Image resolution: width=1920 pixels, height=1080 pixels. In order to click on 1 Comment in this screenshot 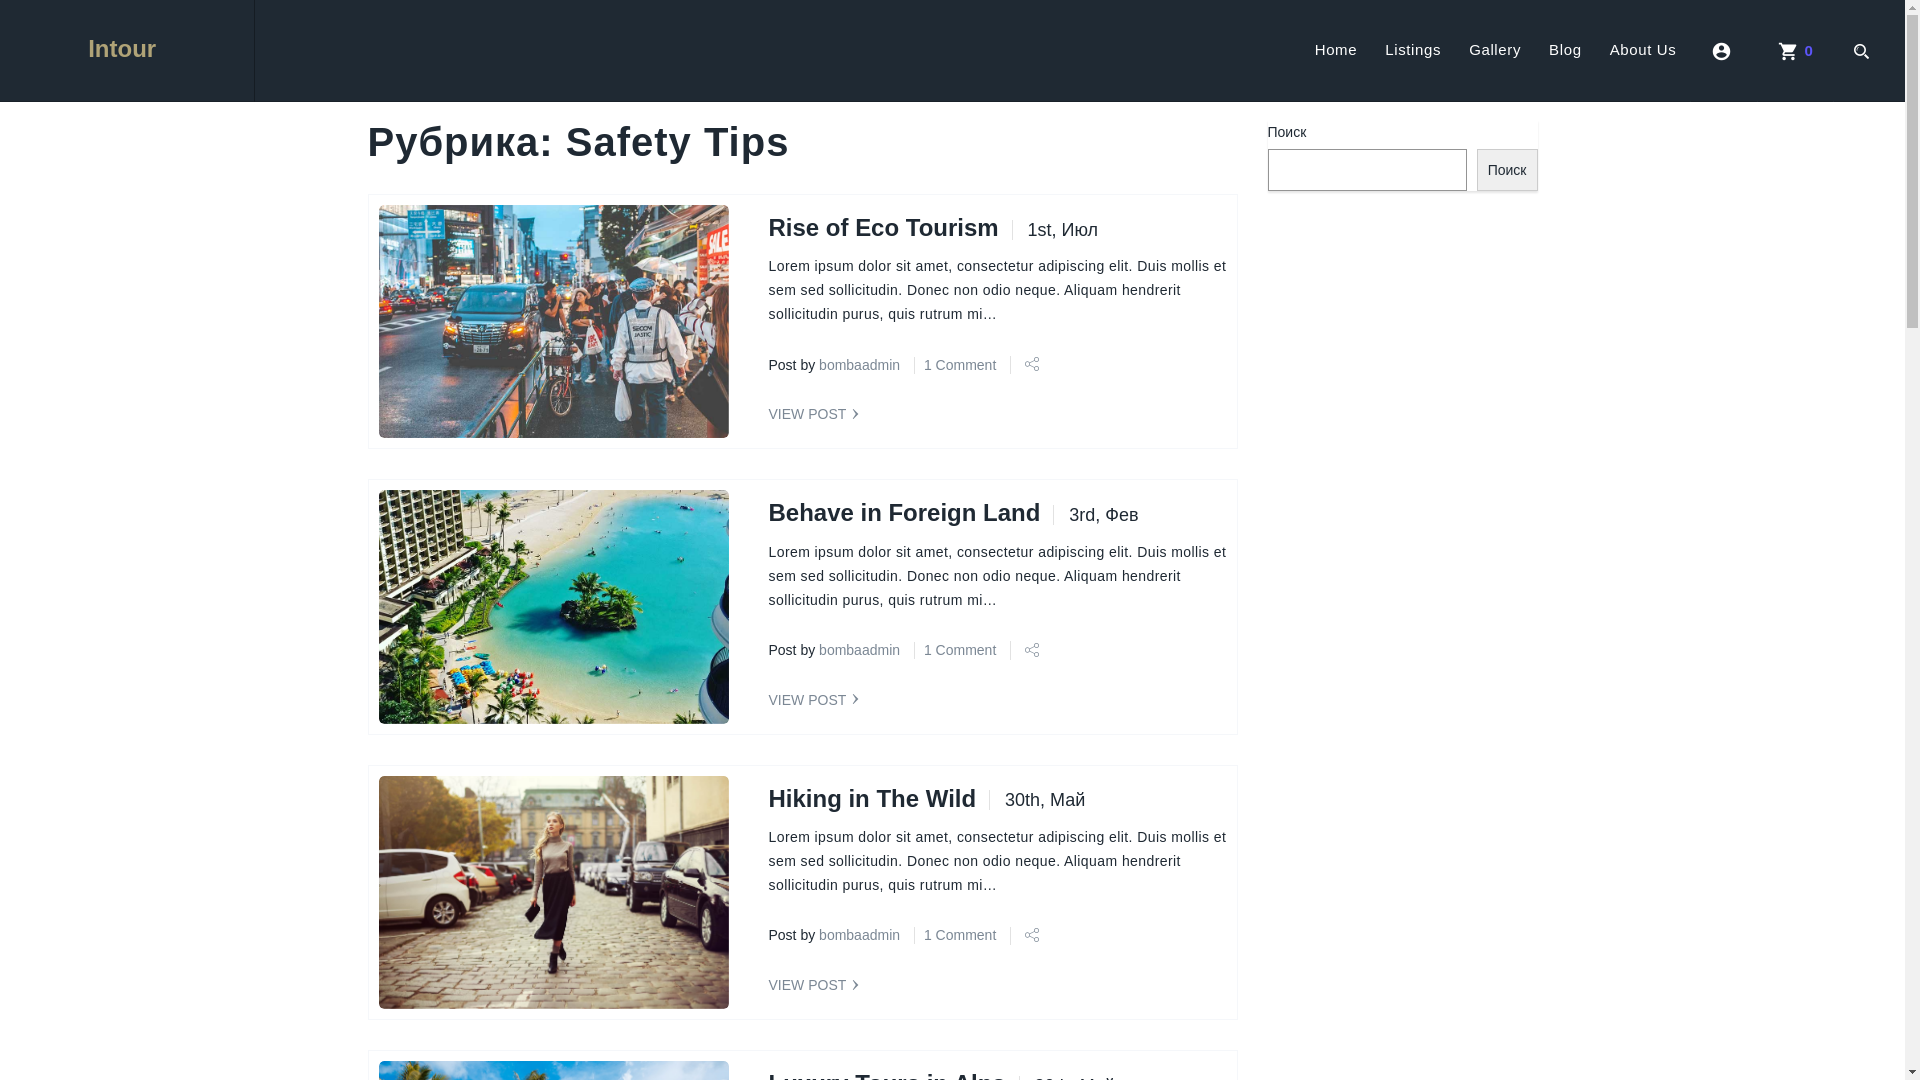, I will do `click(960, 935)`.